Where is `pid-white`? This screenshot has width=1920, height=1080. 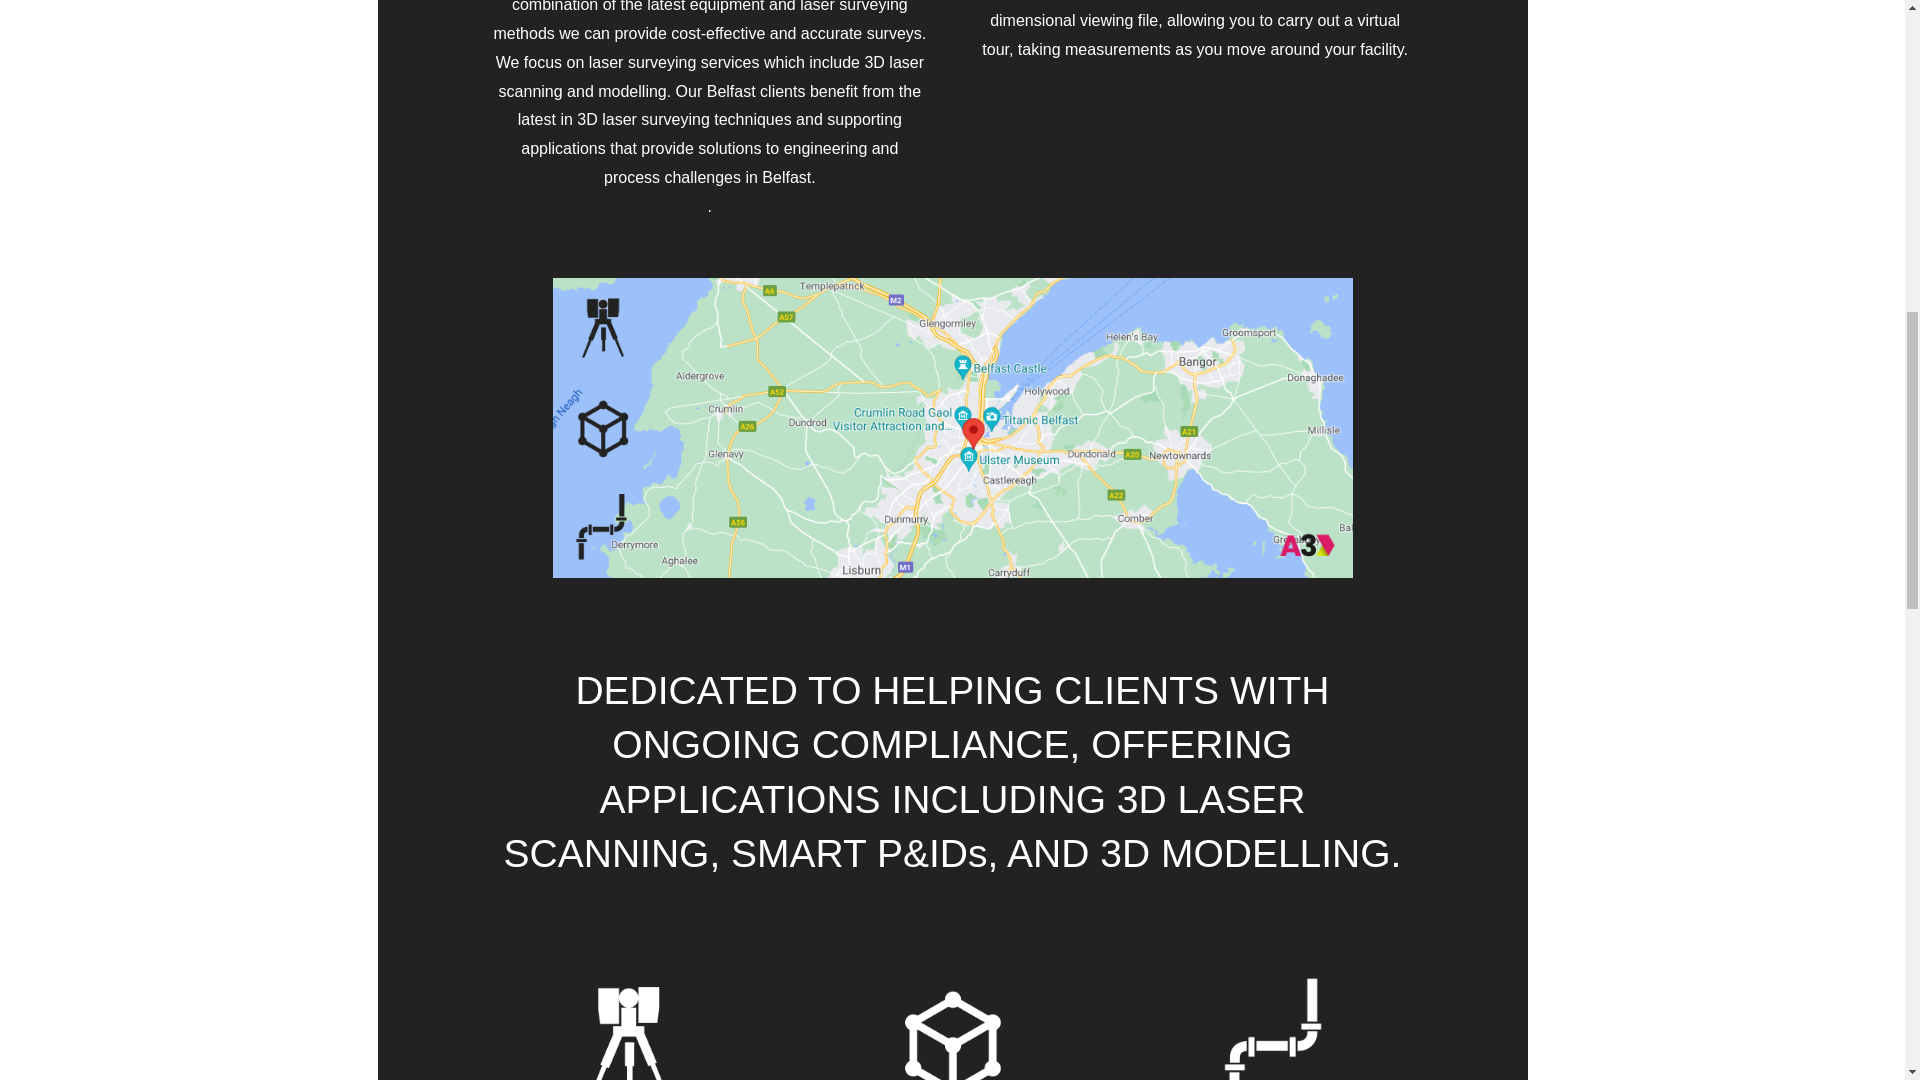
pid-white is located at coordinates (1275, 1014).